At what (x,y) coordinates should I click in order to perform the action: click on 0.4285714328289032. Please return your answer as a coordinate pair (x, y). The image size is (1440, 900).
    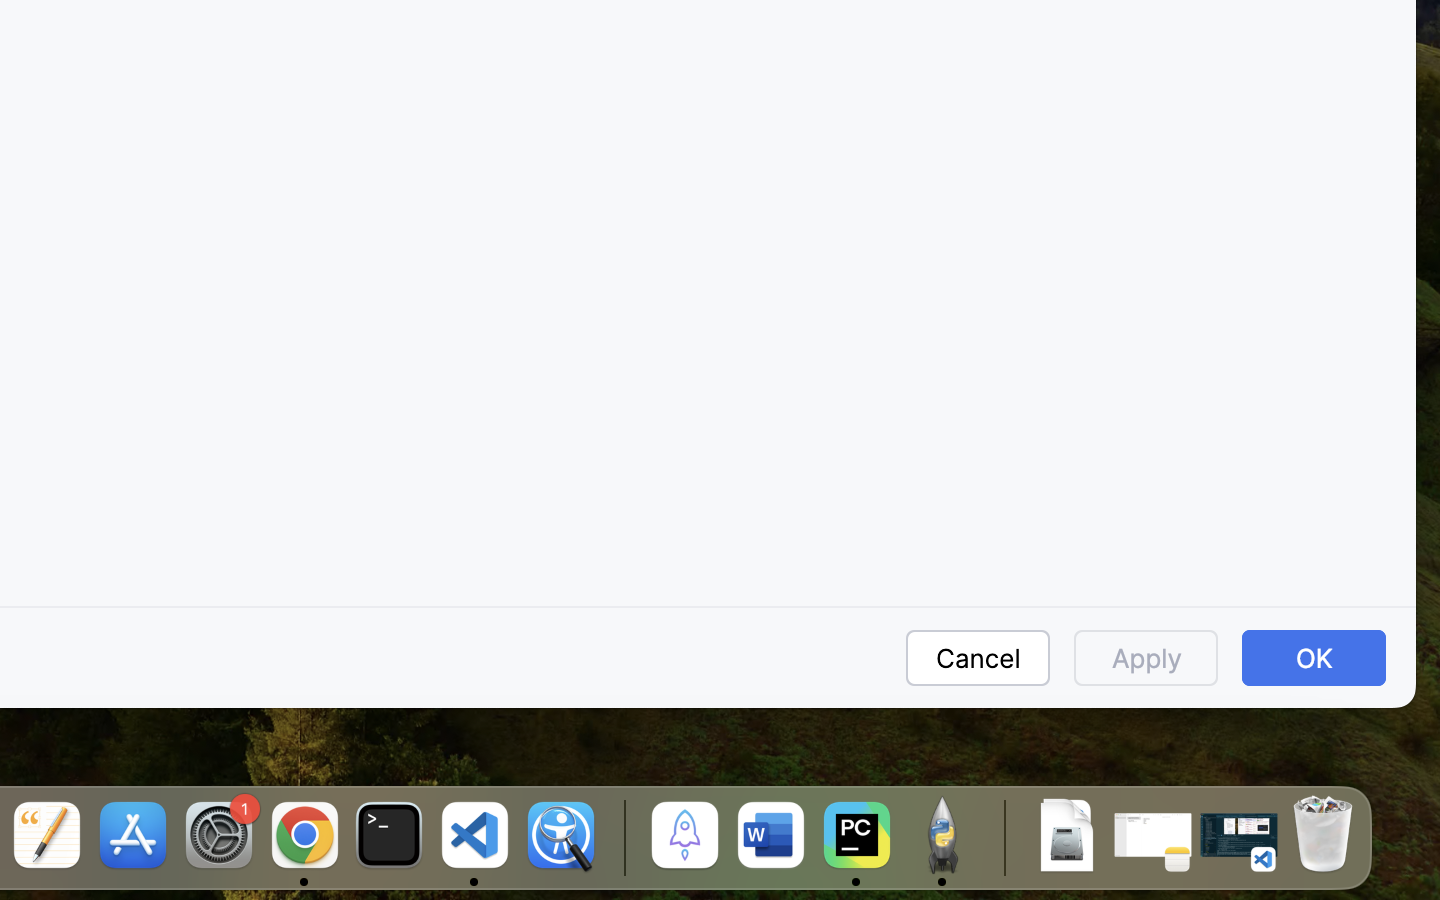
    Looking at the image, I should click on (621, 837).